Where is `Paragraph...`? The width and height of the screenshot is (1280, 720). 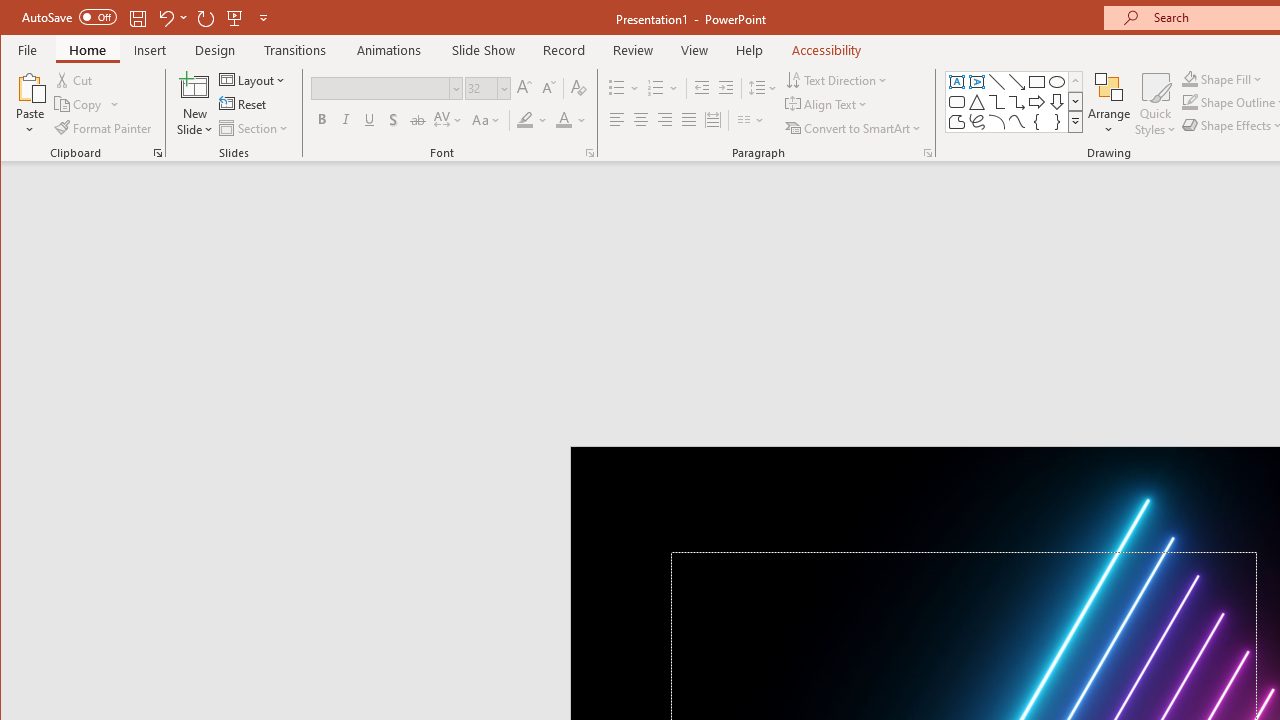
Paragraph... is located at coordinates (928, 152).